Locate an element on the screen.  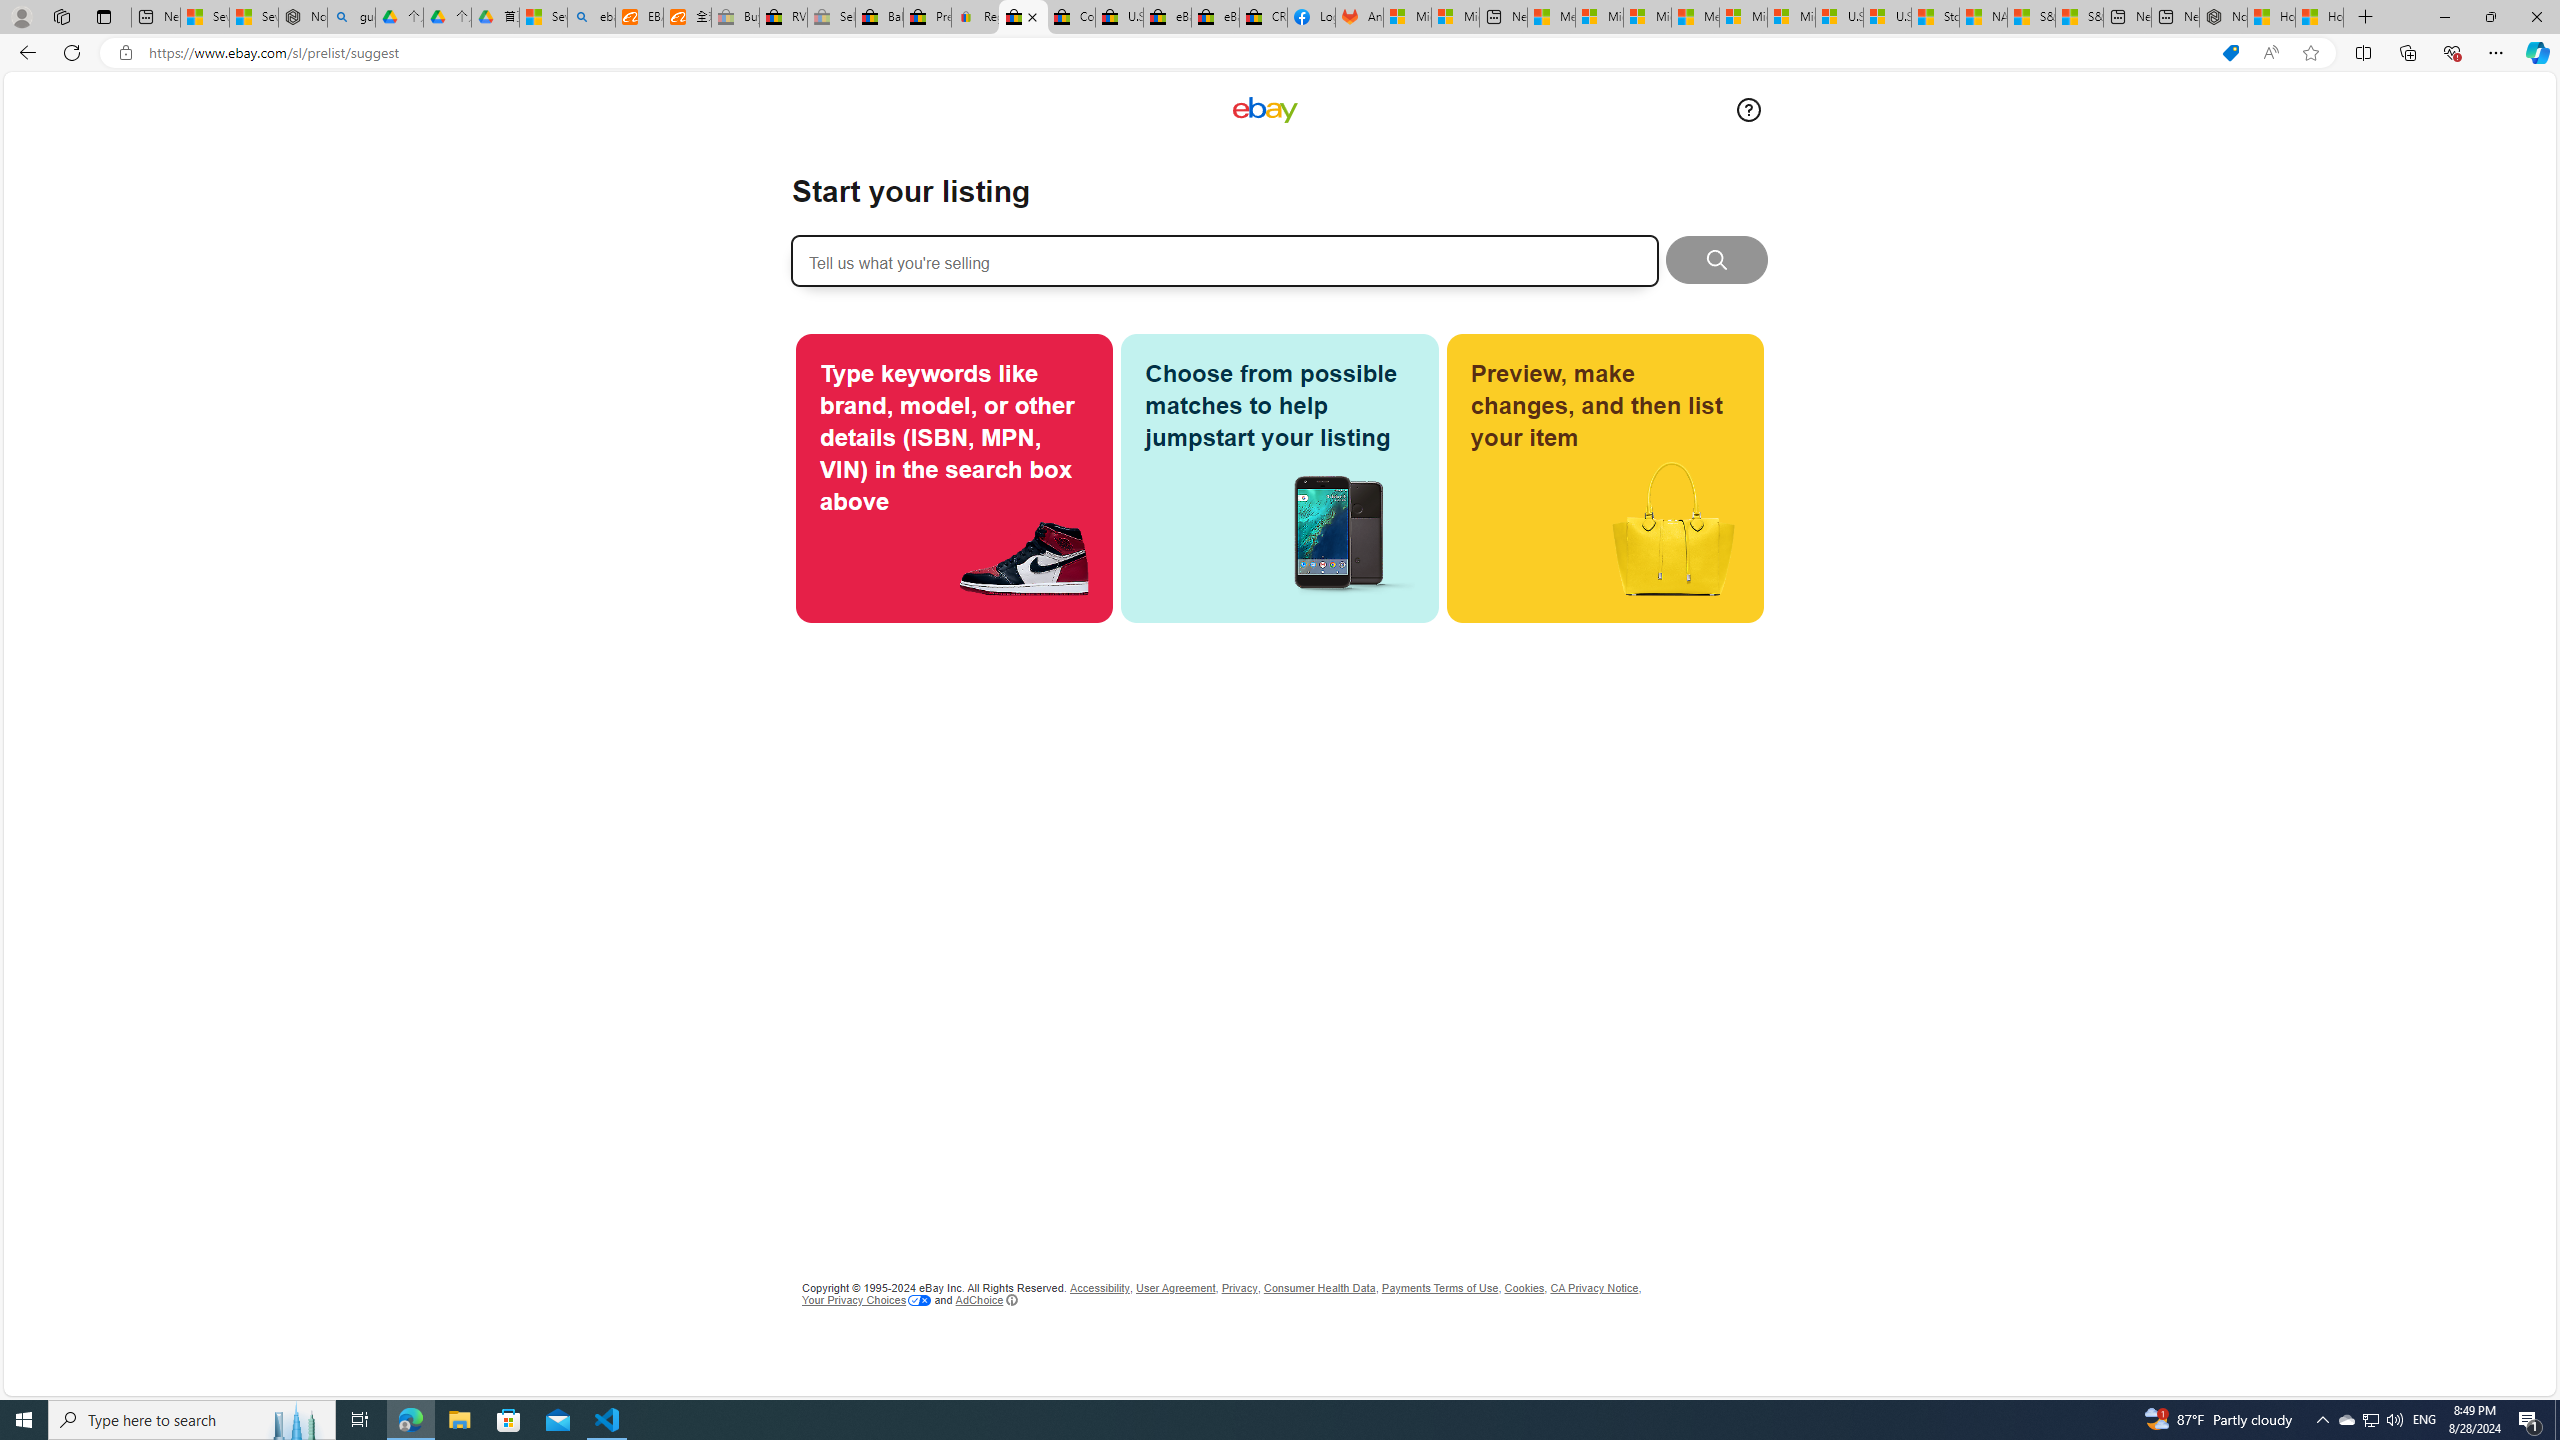
Baby Keepsakes & Announcements for sale | eBay is located at coordinates (879, 17).